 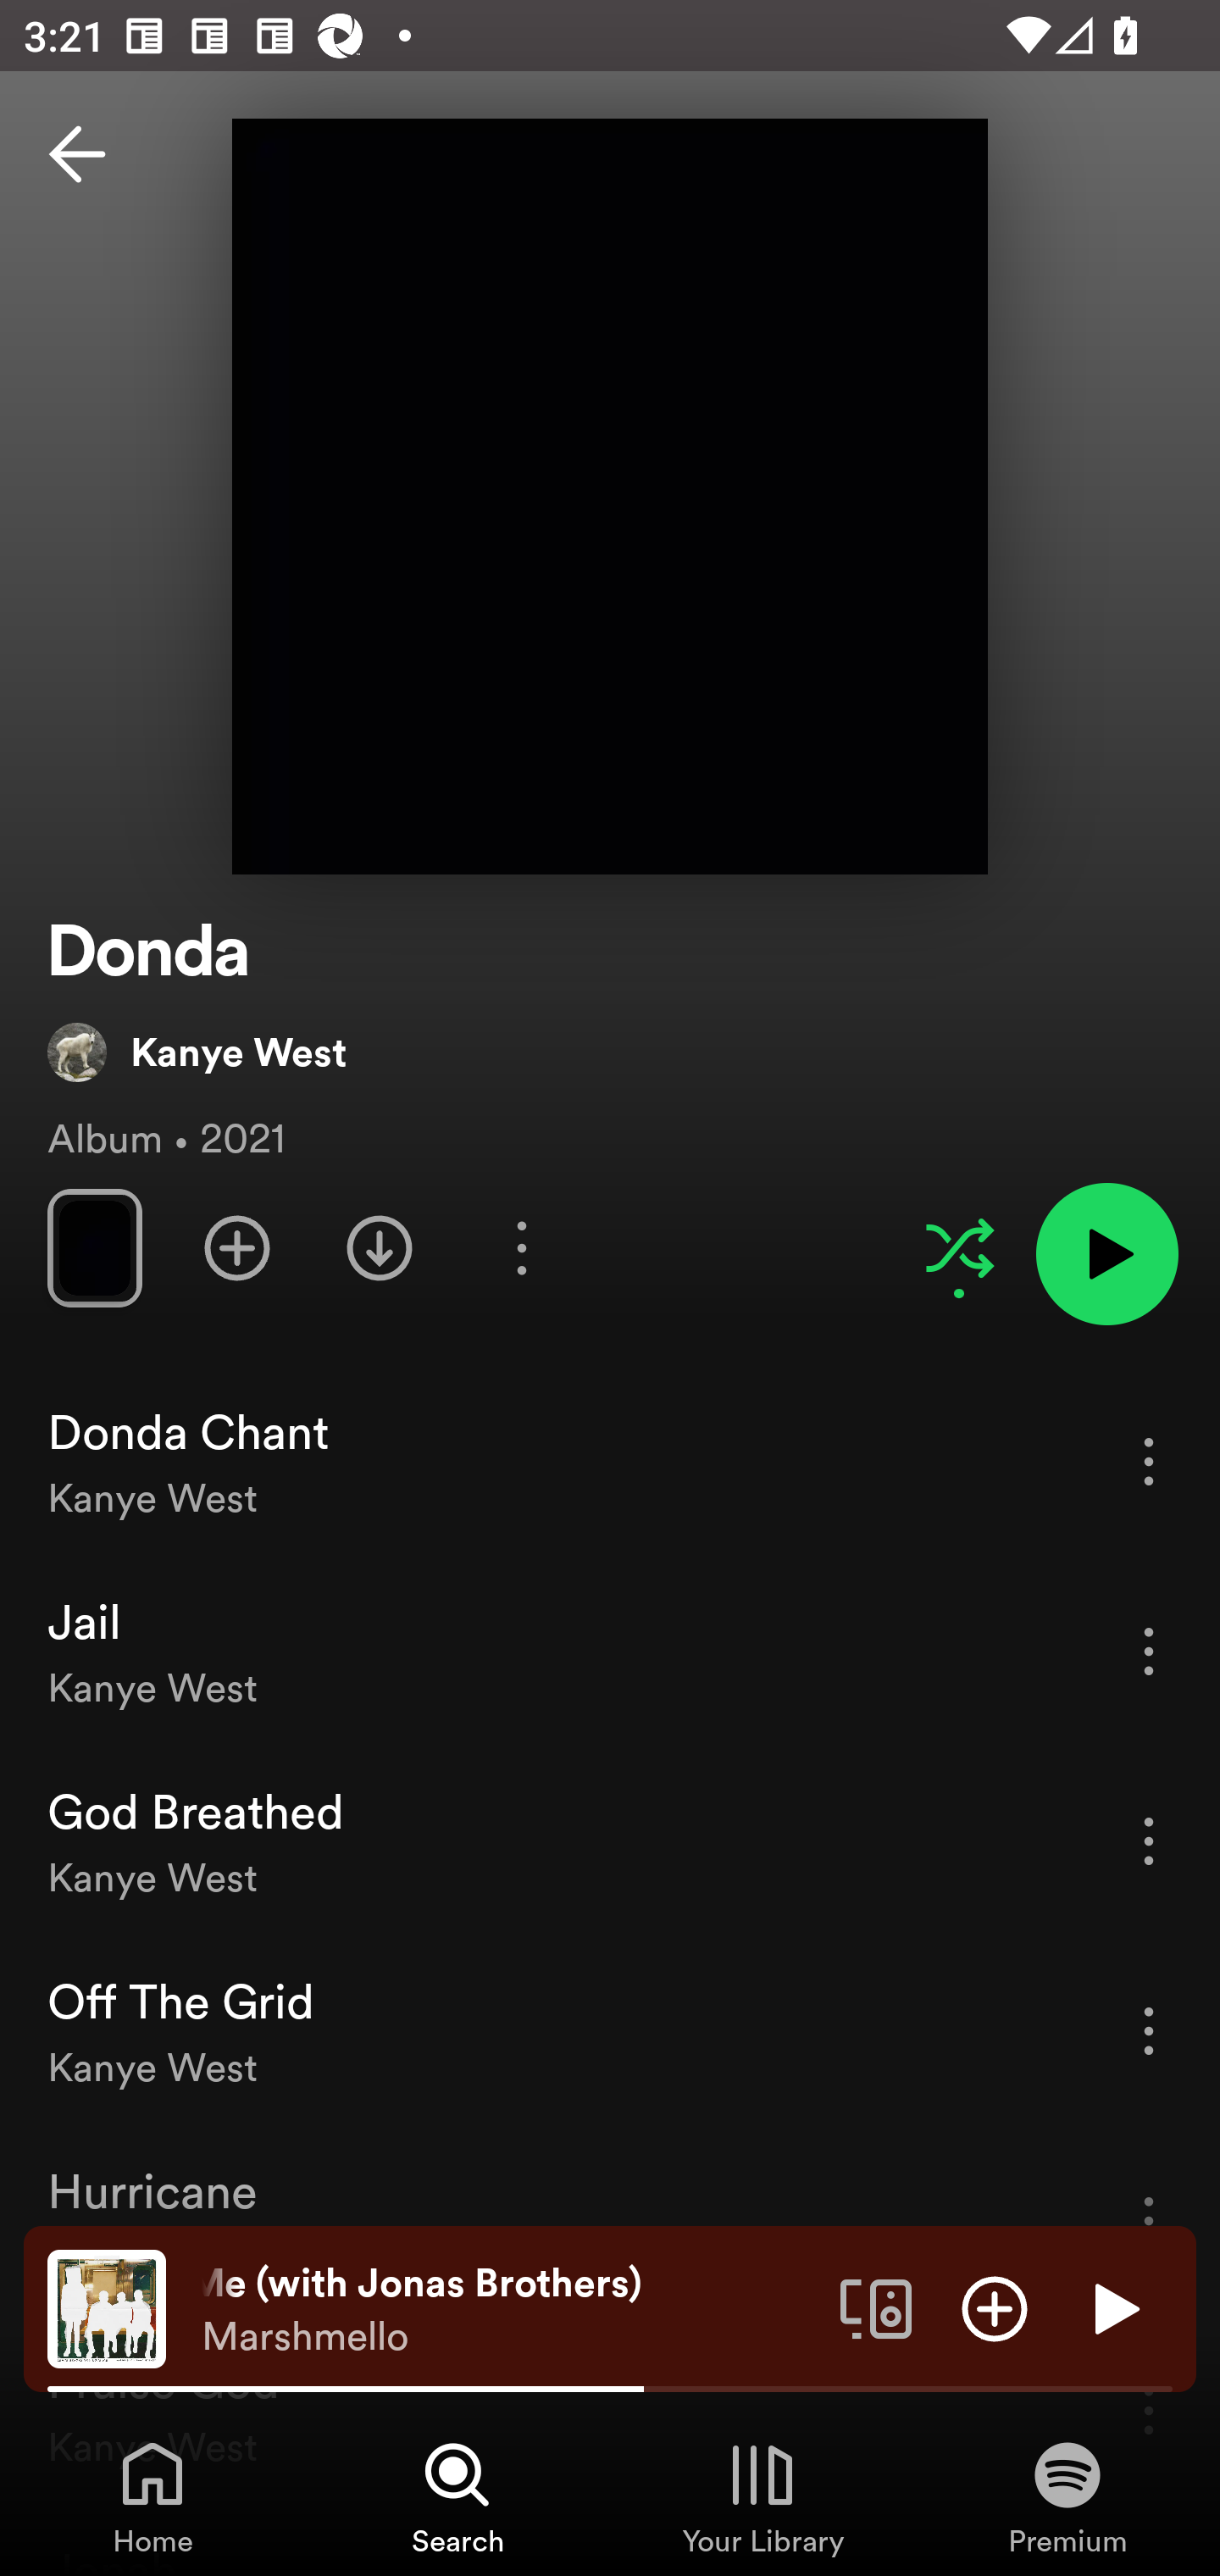 I want to click on Play playlist, so click(x=1106, y=1254).